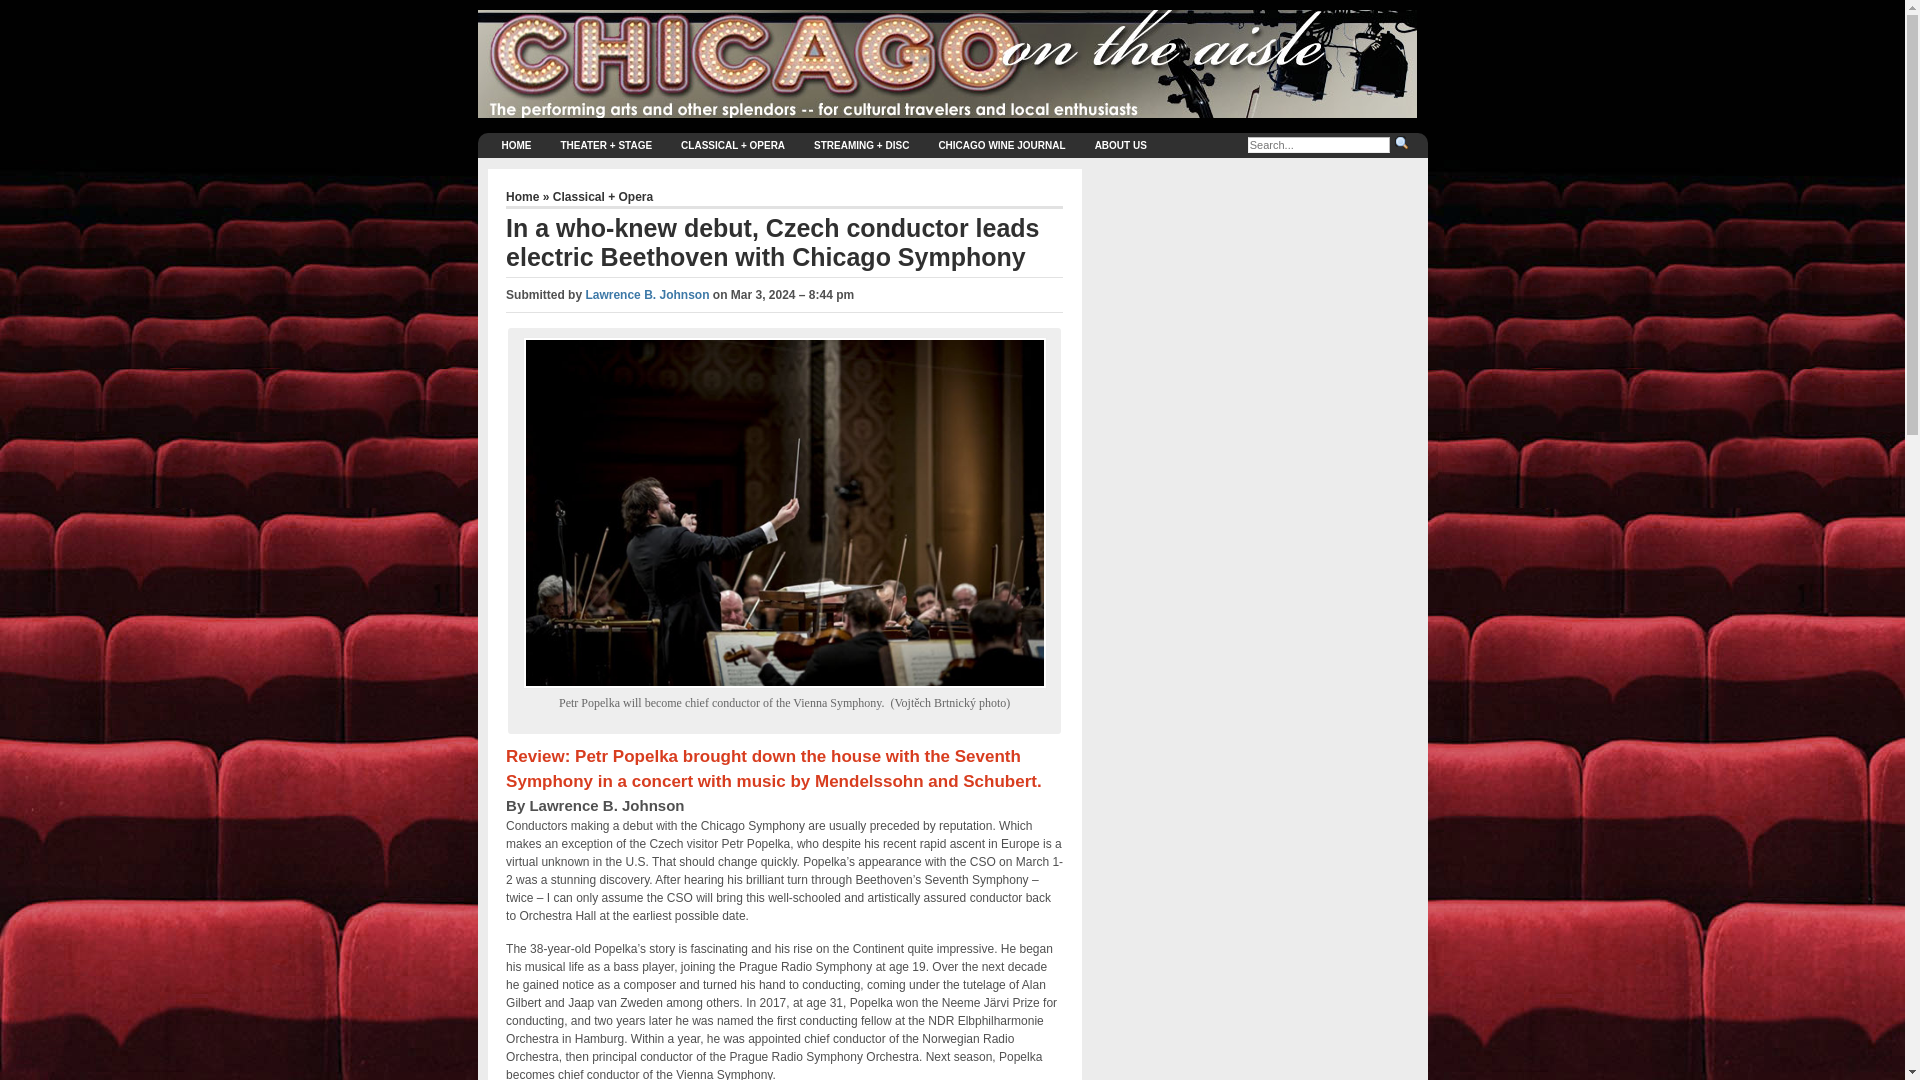  Describe the element at coordinates (606, 144) in the screenshot. I see `Plays, musicals, dance and show people` at that location.